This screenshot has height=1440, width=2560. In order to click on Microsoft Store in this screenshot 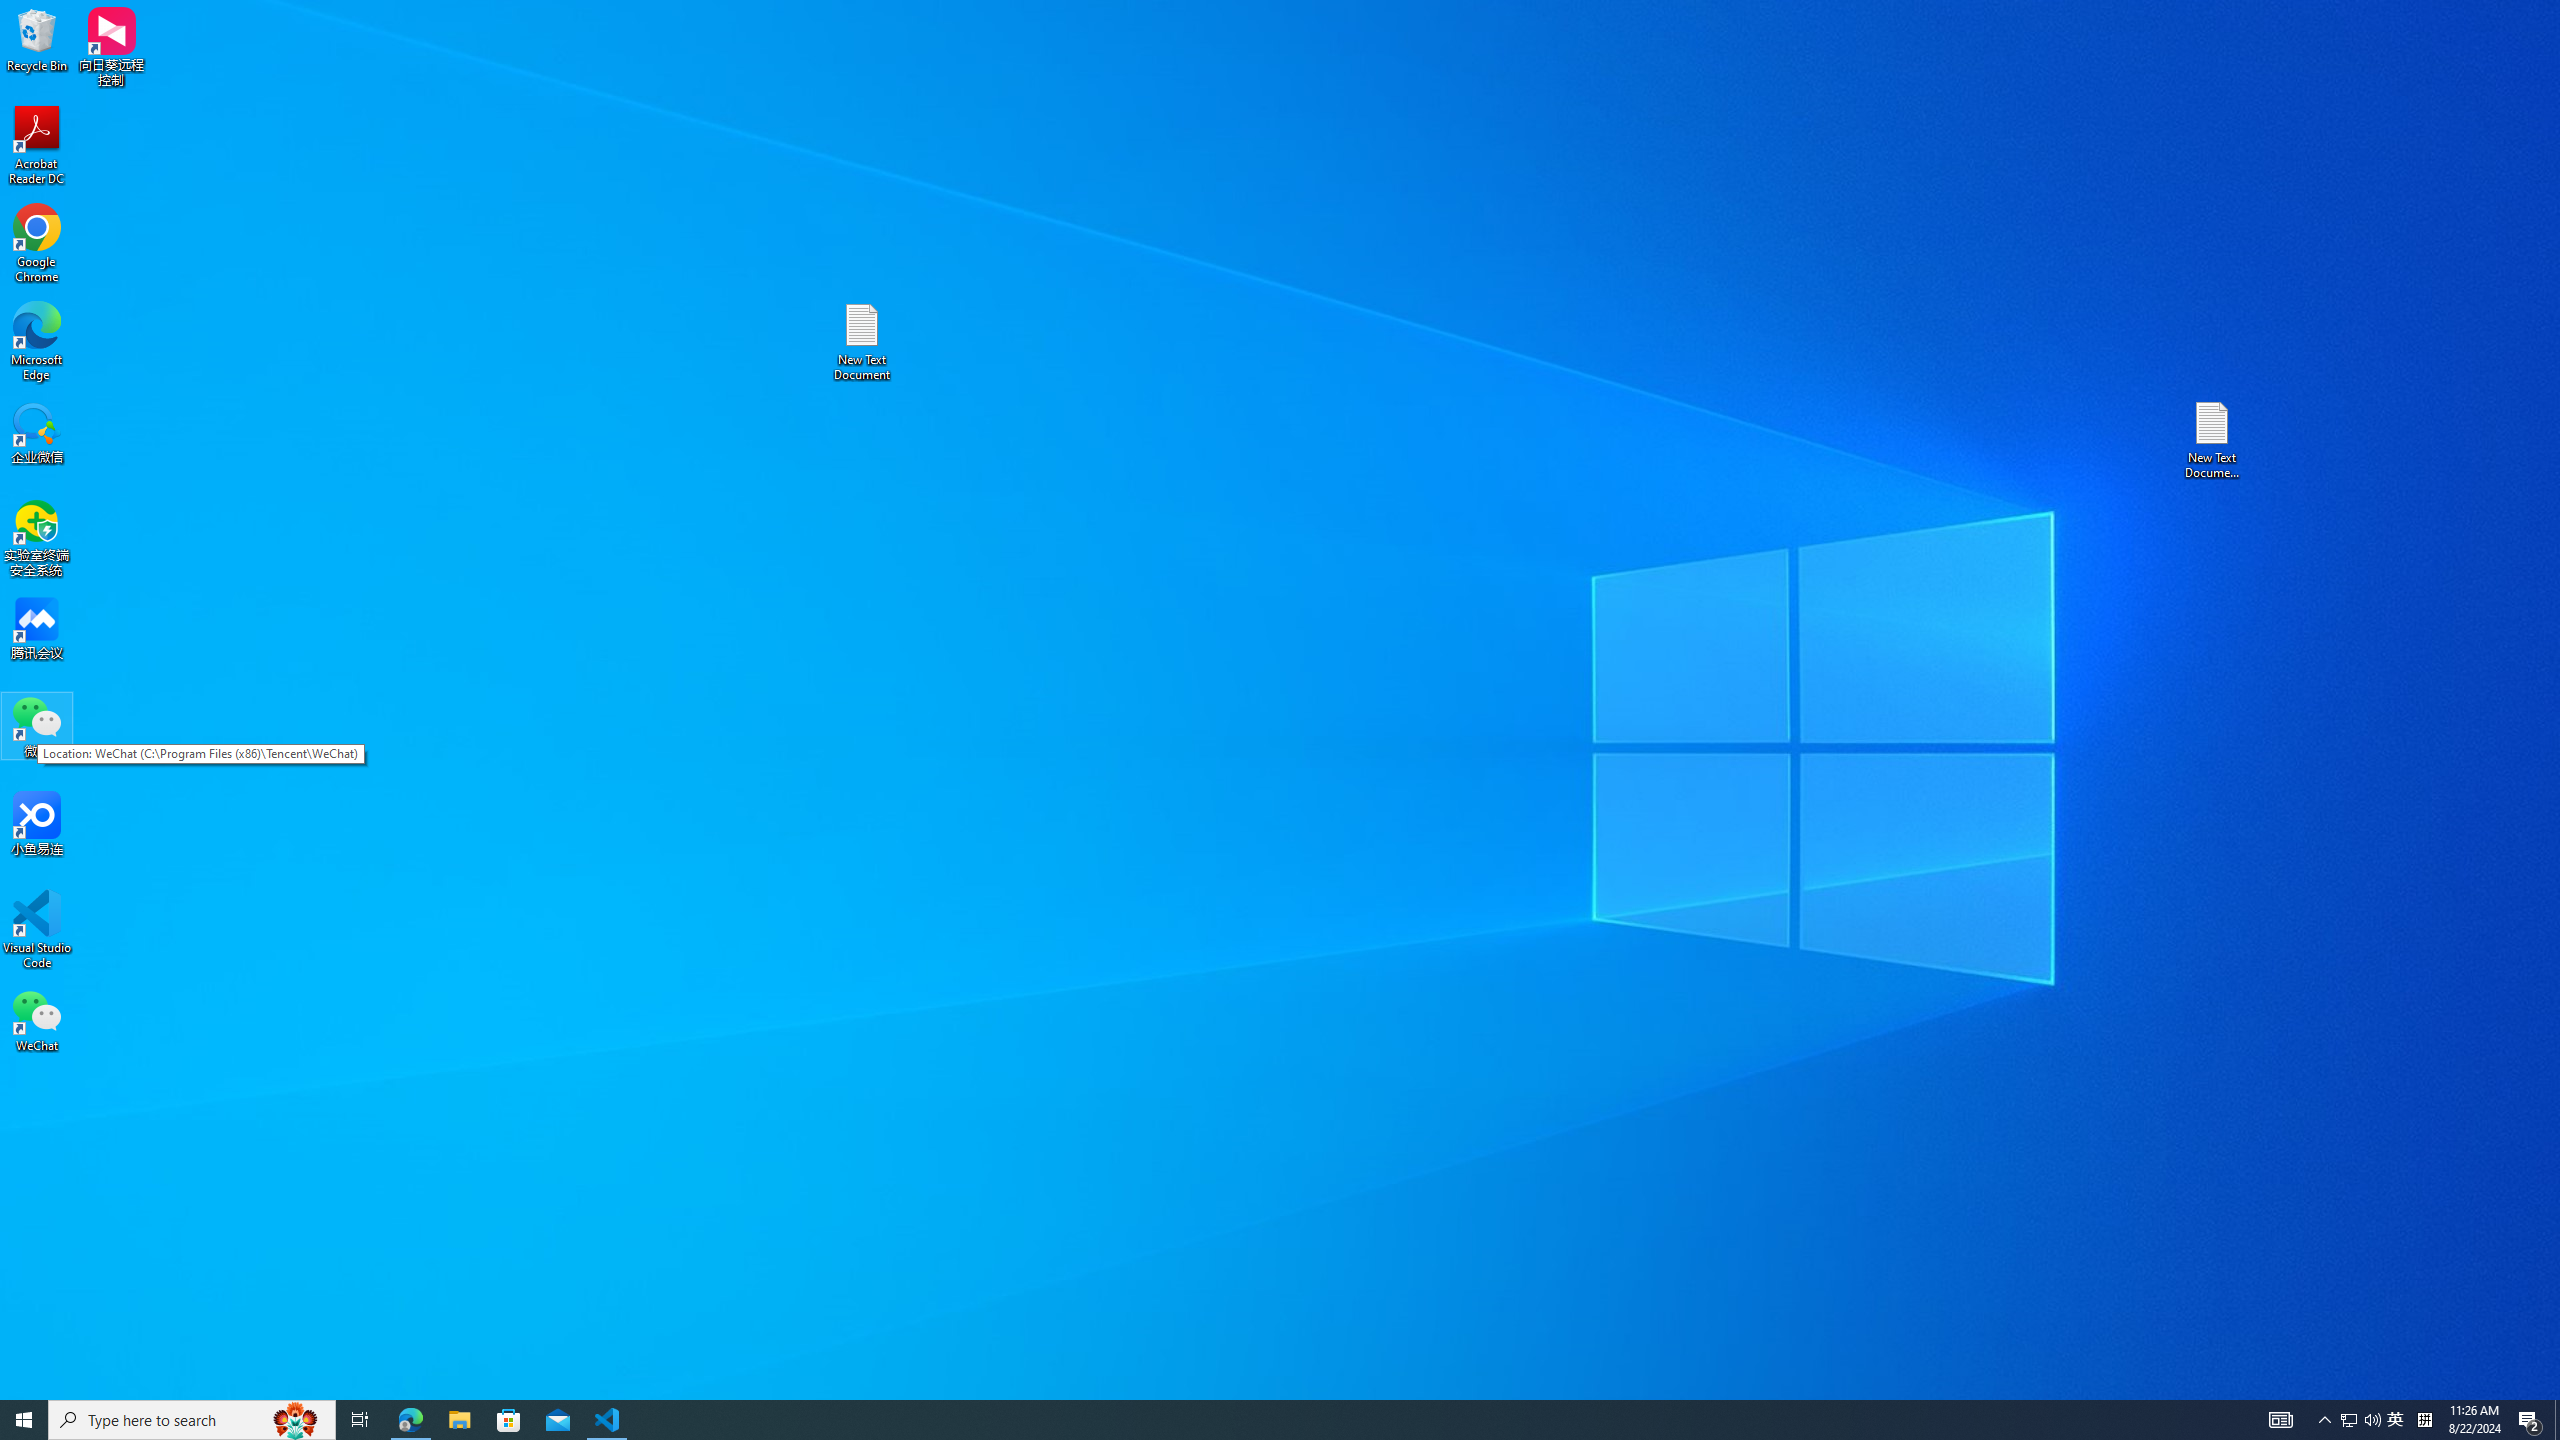, I will do `click(509, 1420)`.